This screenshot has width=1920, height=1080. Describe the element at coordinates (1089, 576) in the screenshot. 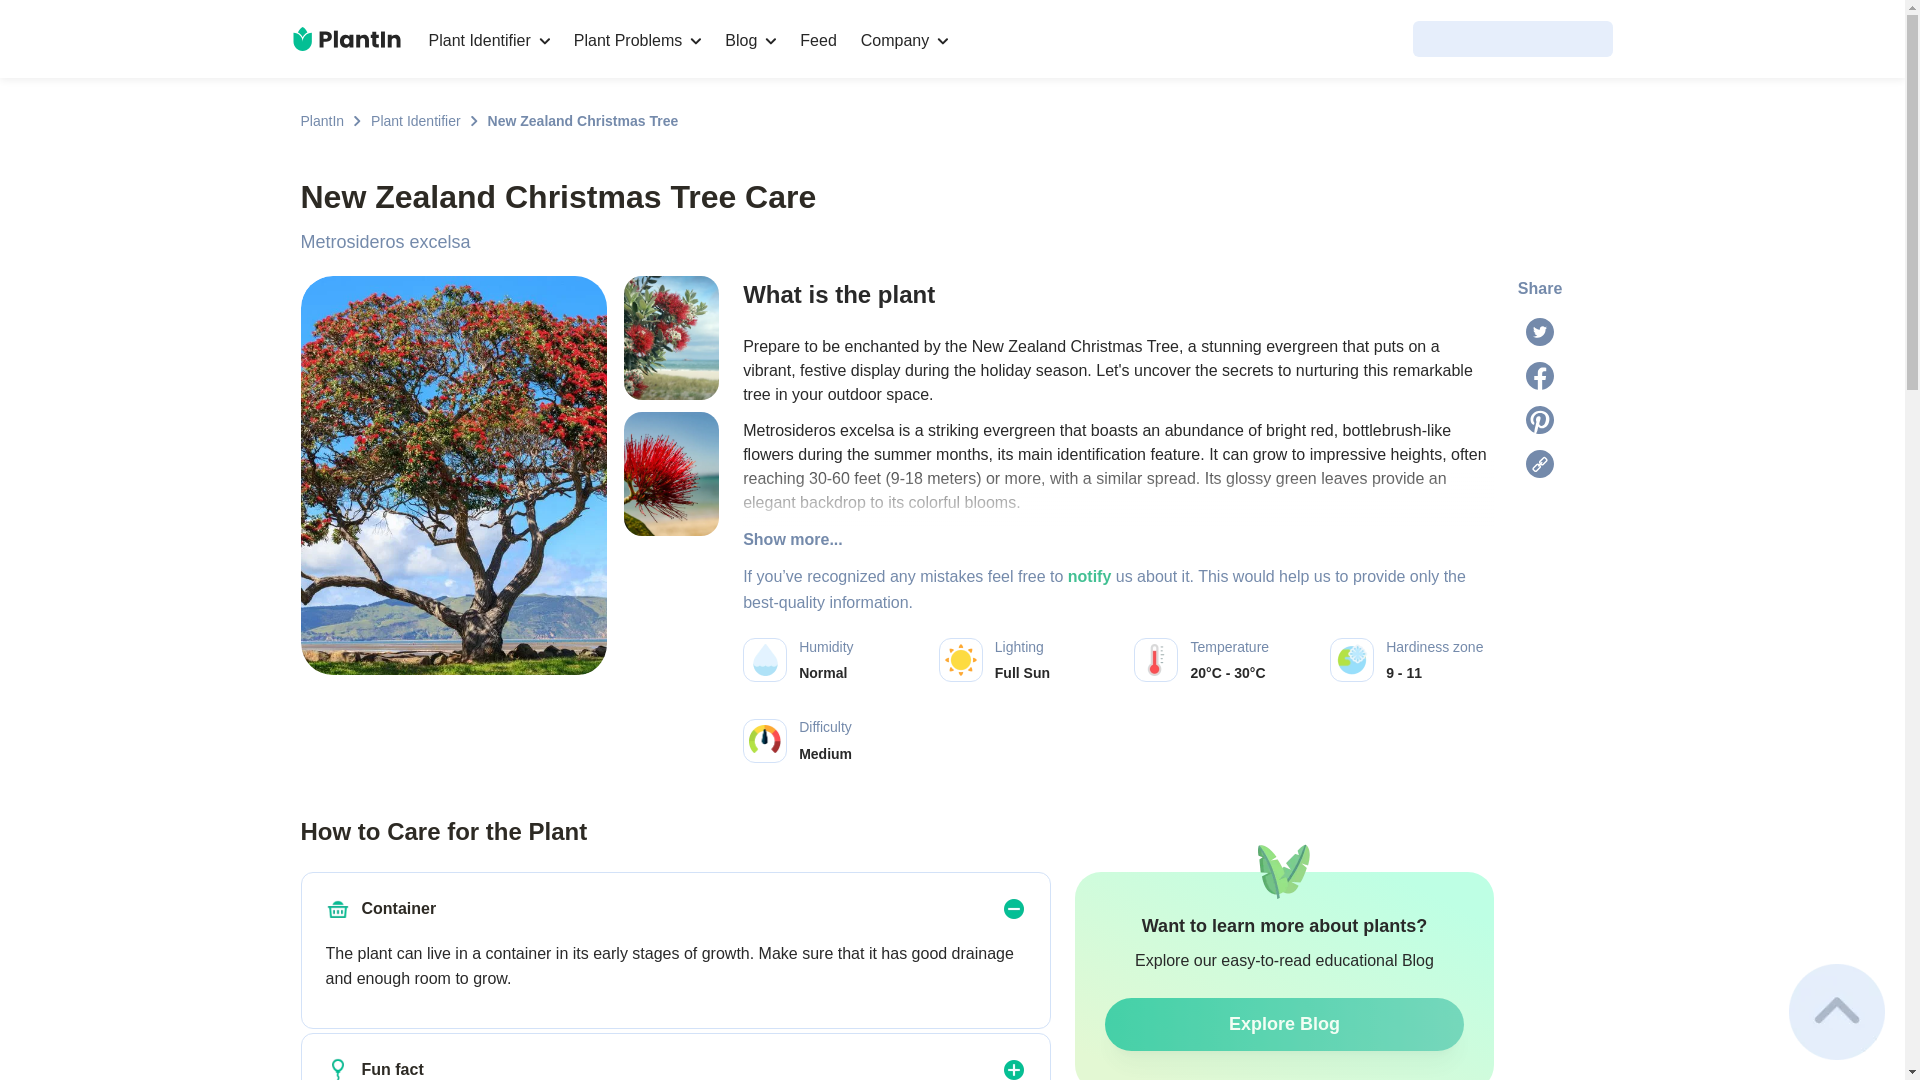

I see `notify` at that location.